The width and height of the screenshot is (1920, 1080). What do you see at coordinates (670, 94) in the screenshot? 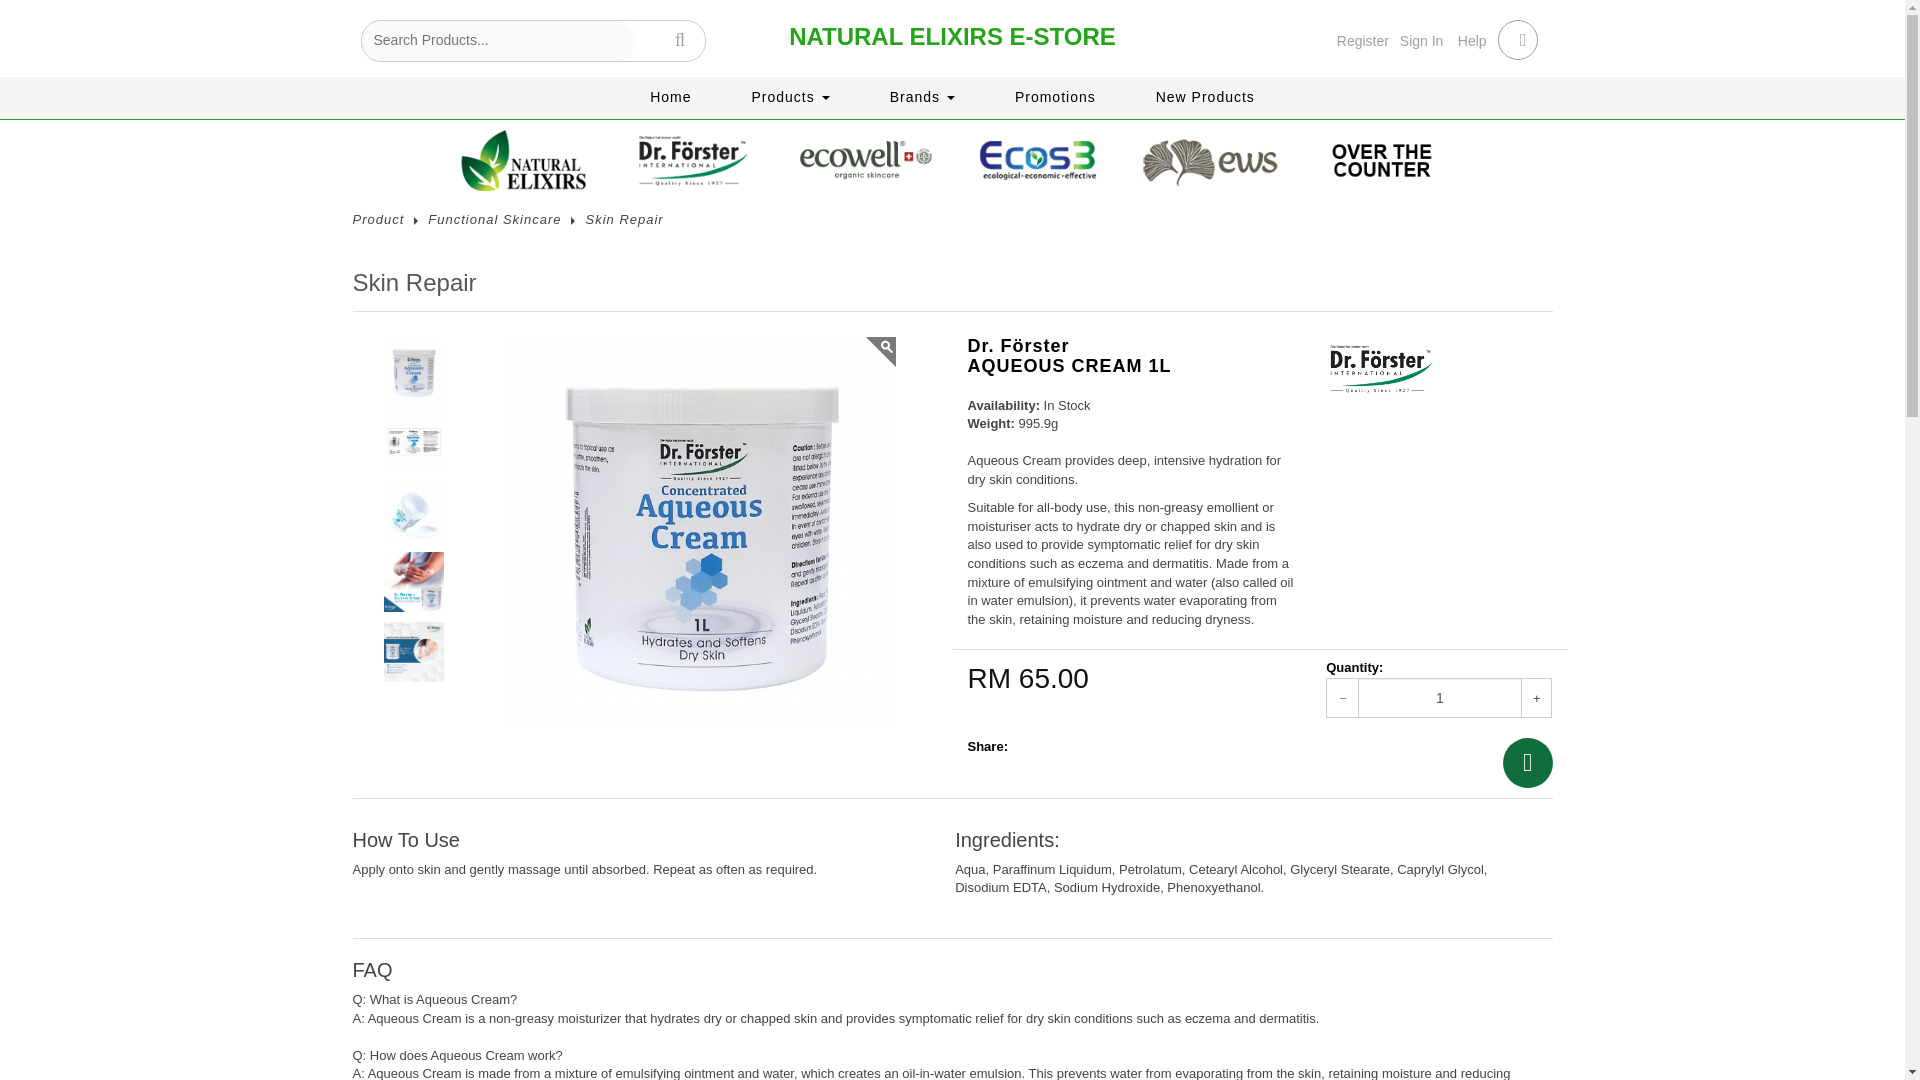
I see `Home` at bounding box center [670, 94].